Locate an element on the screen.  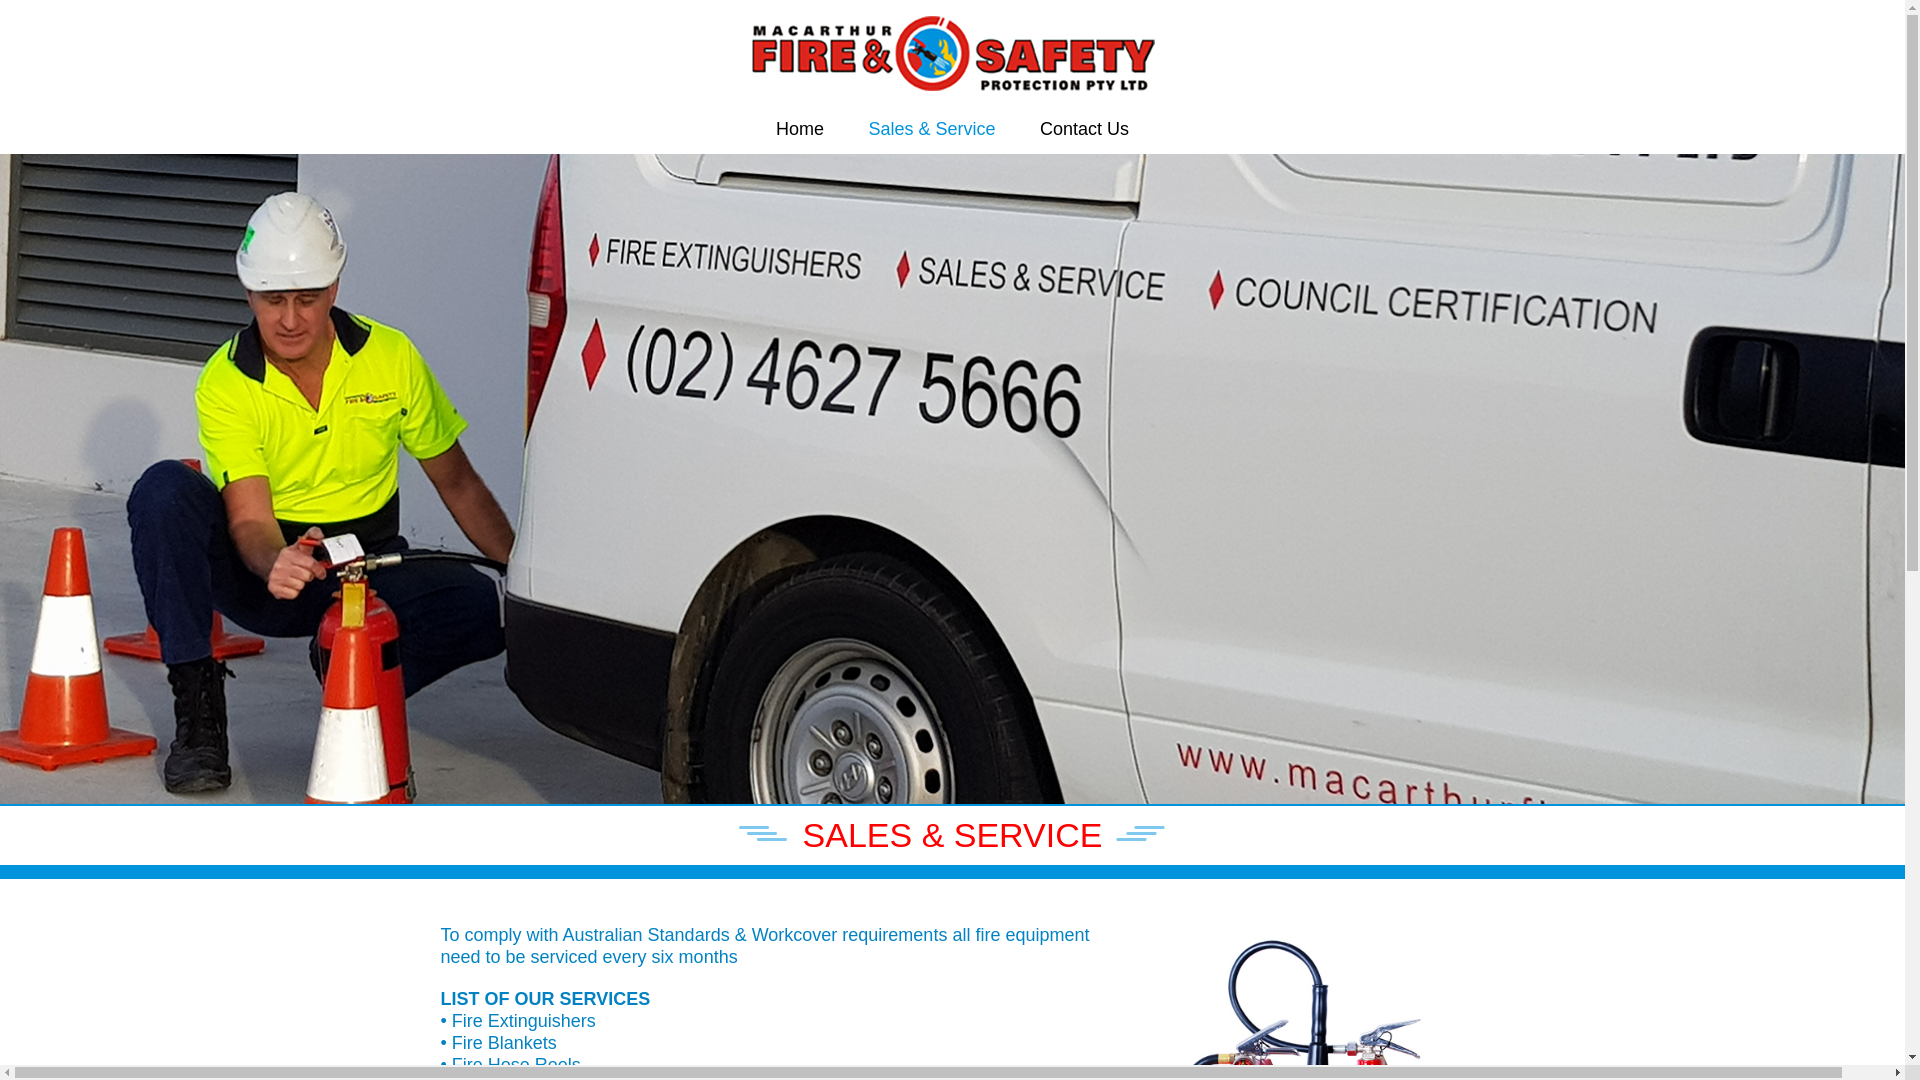
Sales & Service is located at coordinates (931, 130).